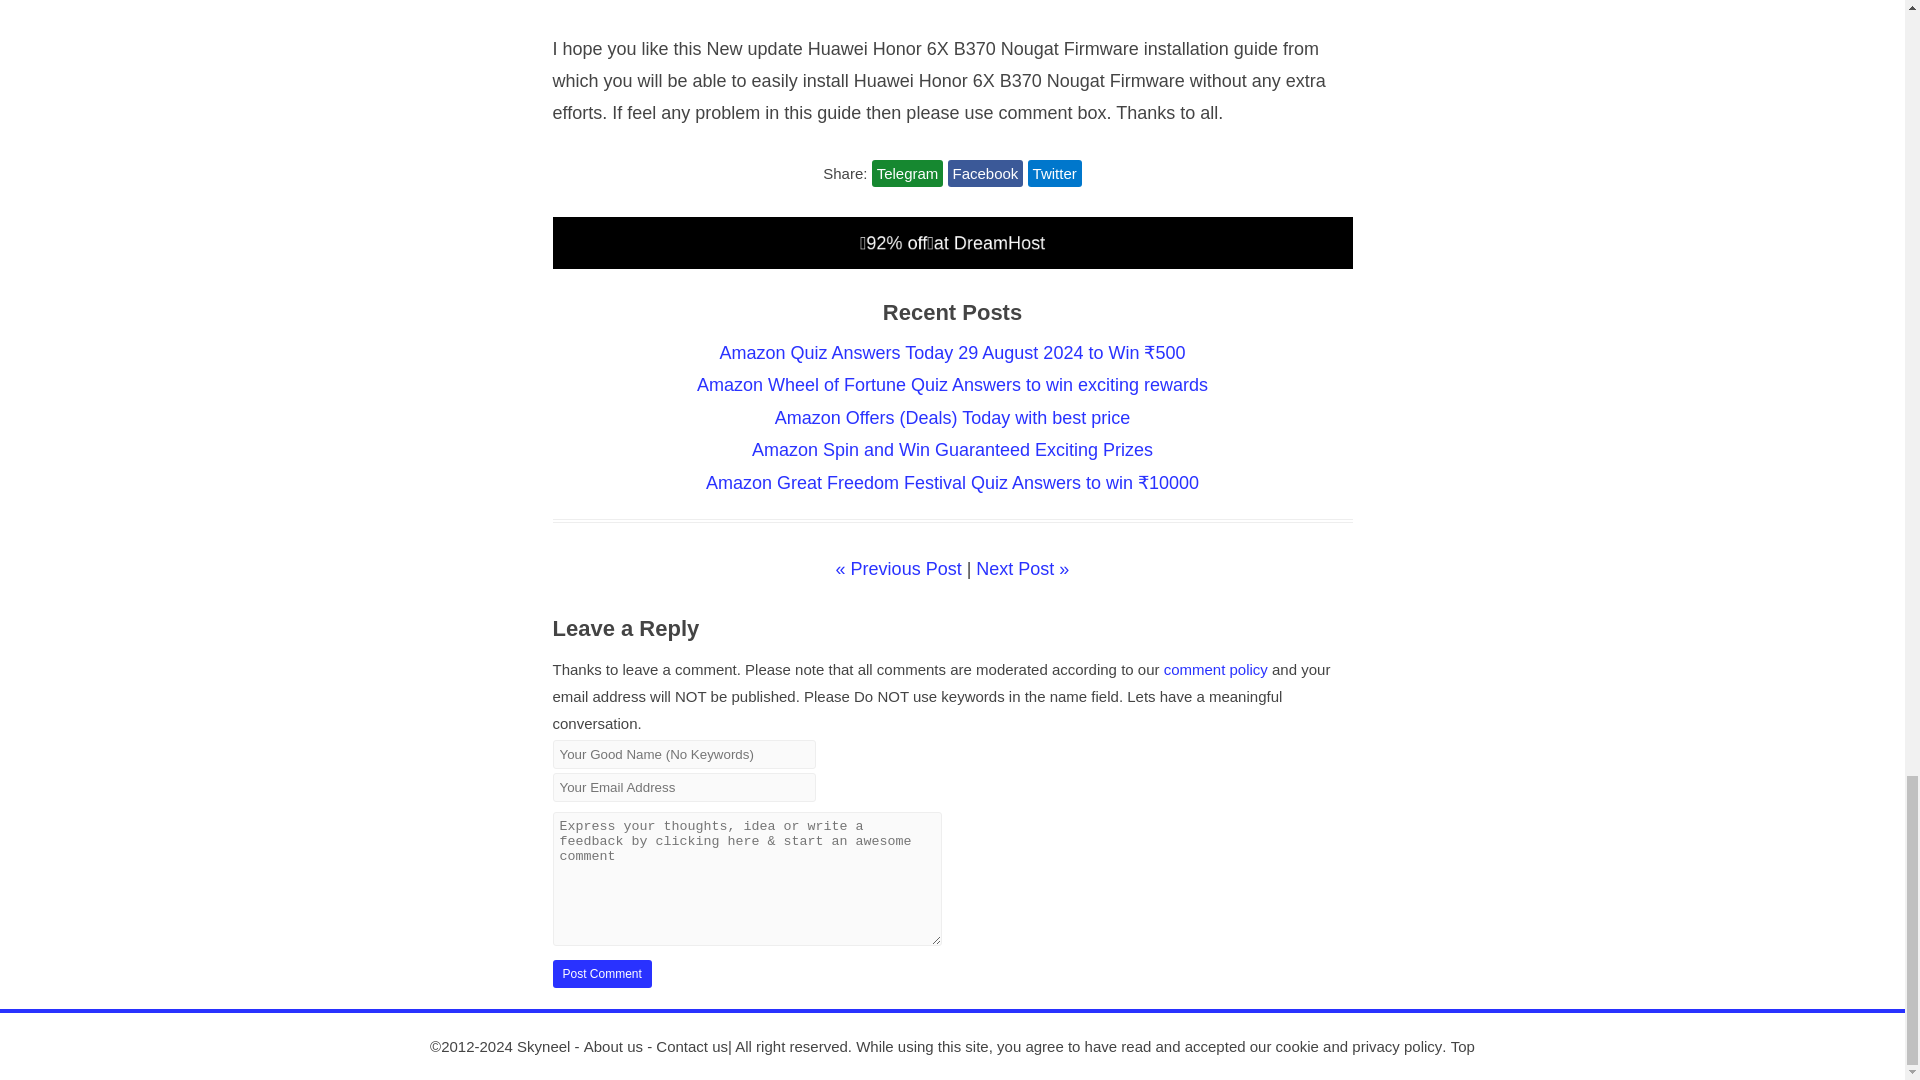  I want to click on Telegram, so click(908, 172).